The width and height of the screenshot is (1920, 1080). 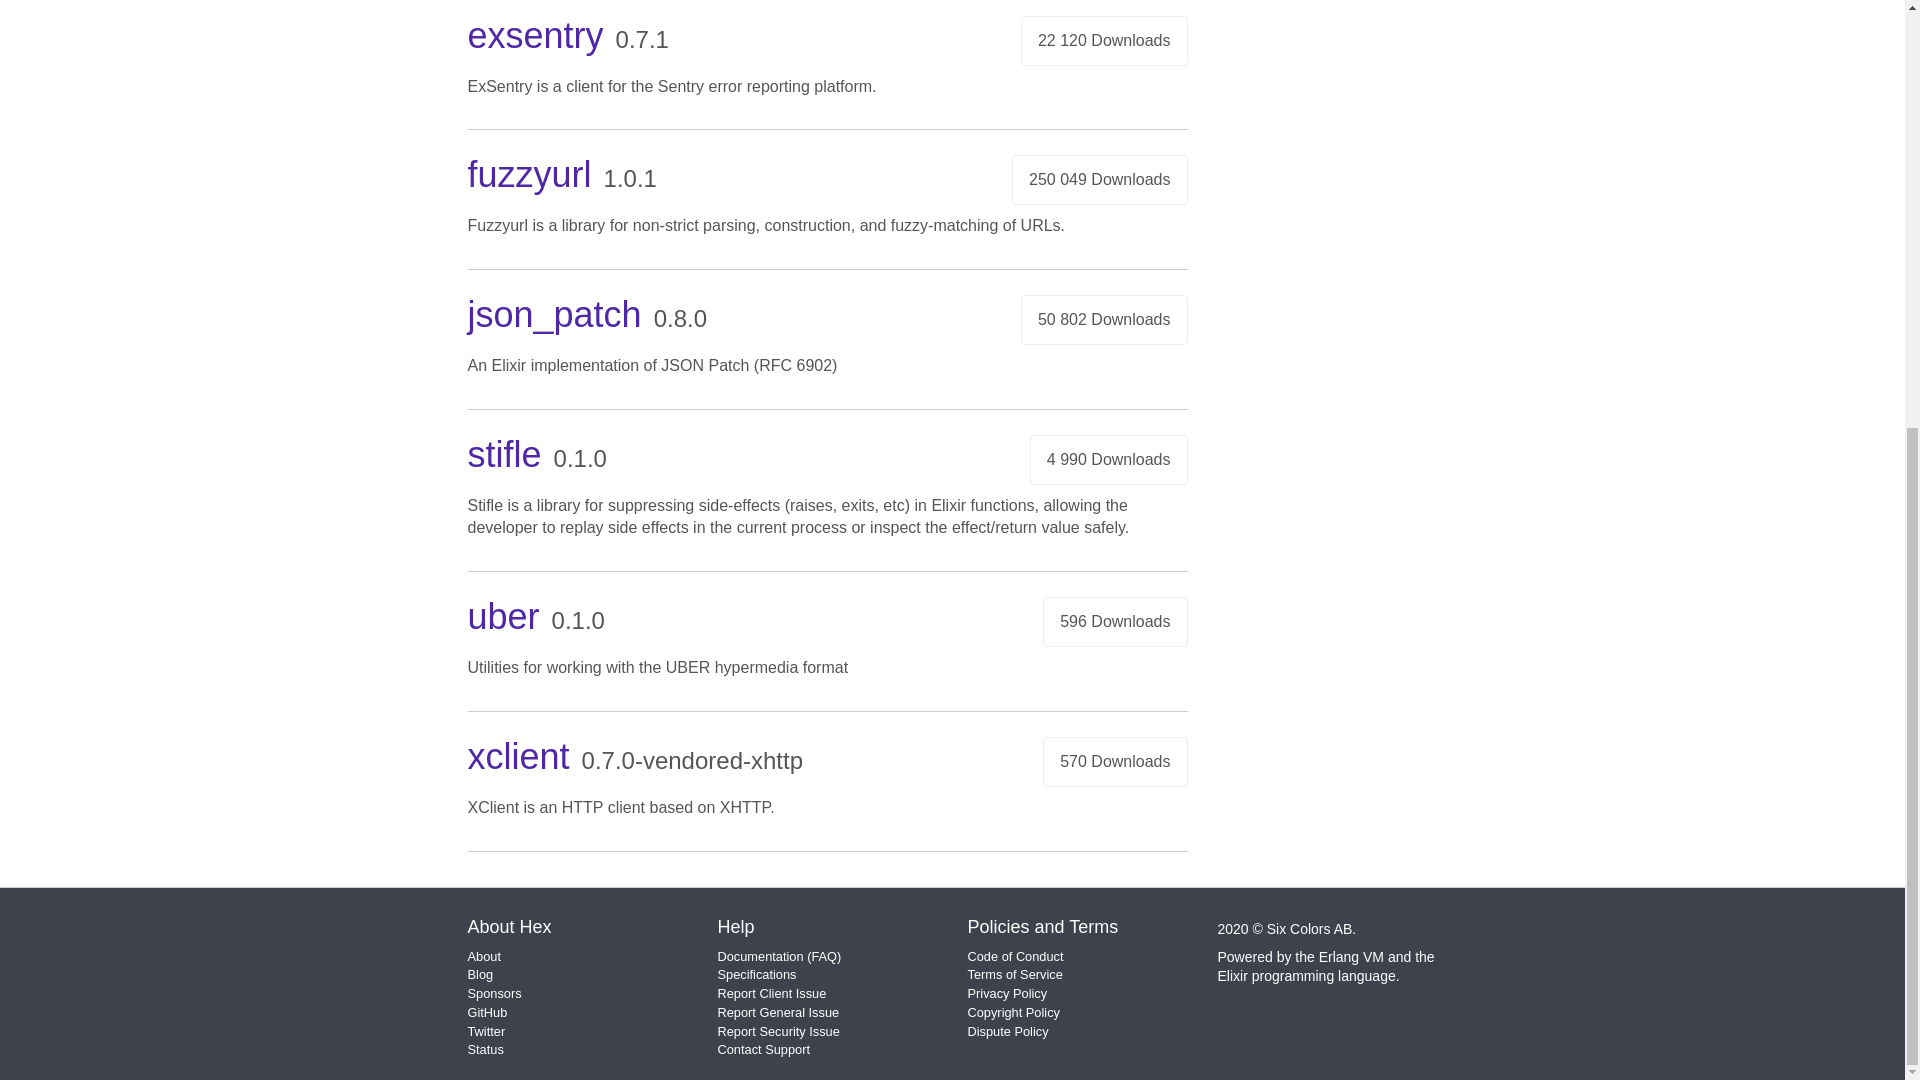 What do you see at coordinates (536, 36) in the screenshot?
I see `exsentry` at bounding box center [536, 36].